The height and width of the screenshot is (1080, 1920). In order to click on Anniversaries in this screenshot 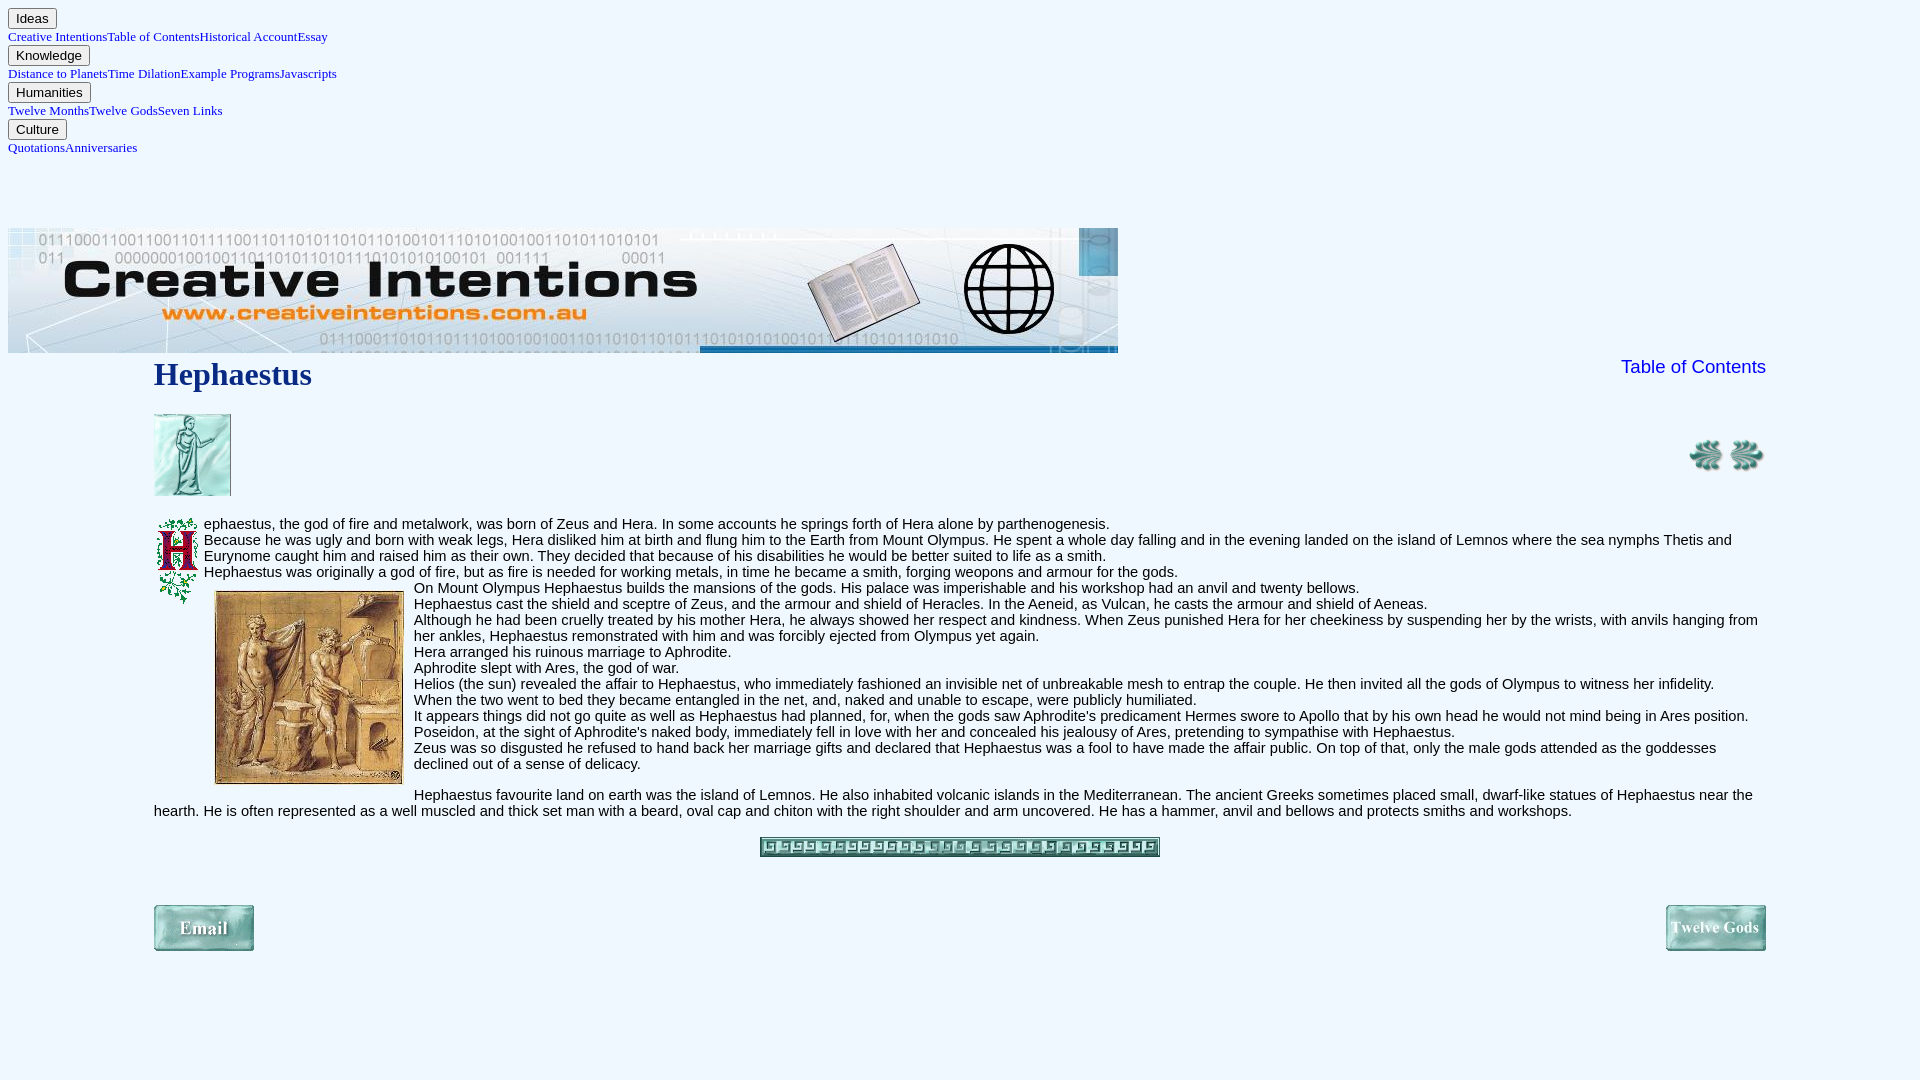, I will do `click(101, 148)`.